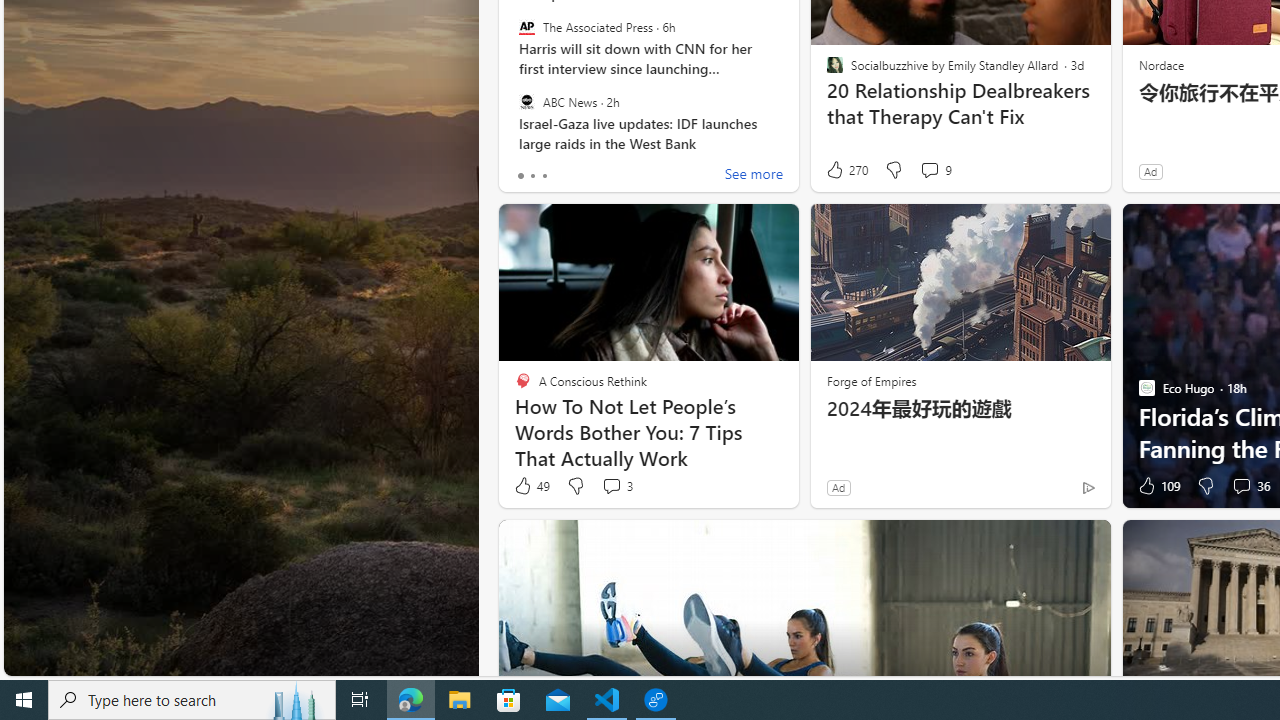  I want to click on View comments 36 Comment, so click(1241, 486).